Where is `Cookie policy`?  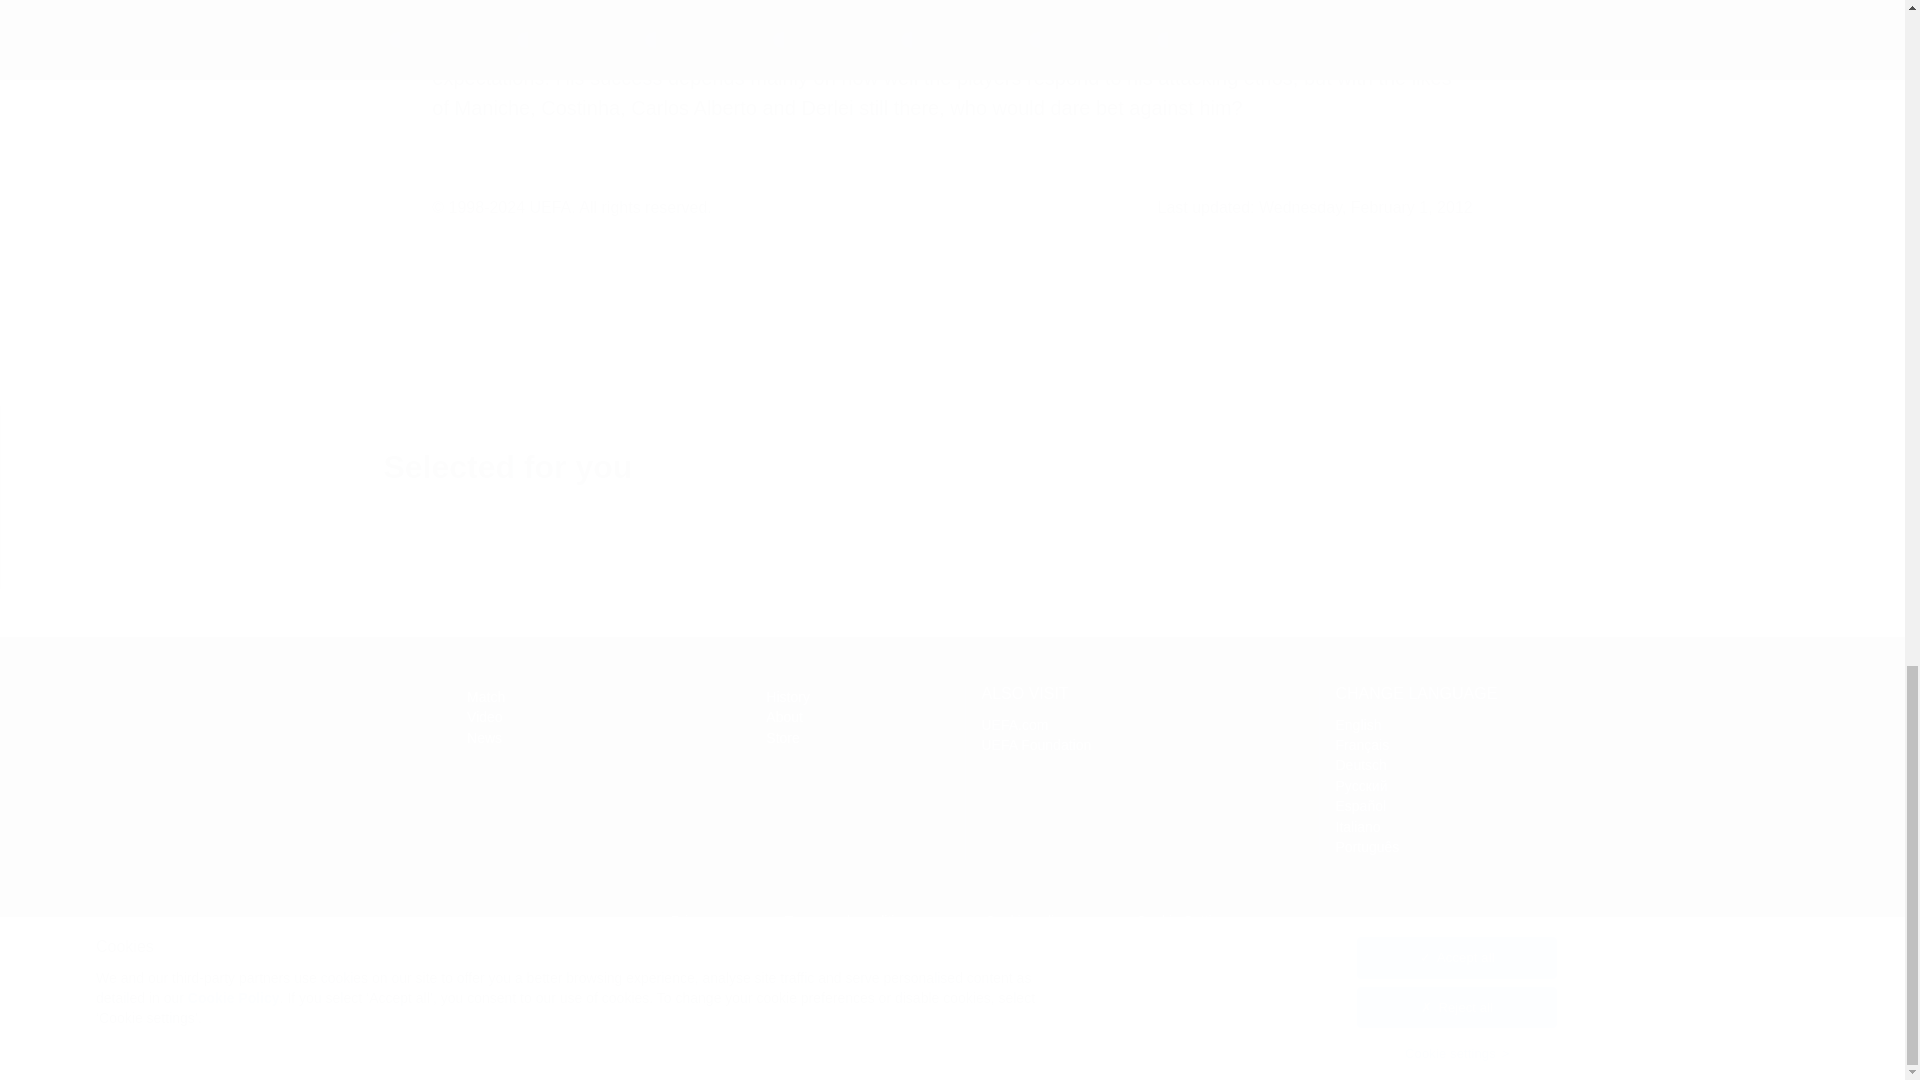 Cookie policy is located at coordinates (1026, 920).